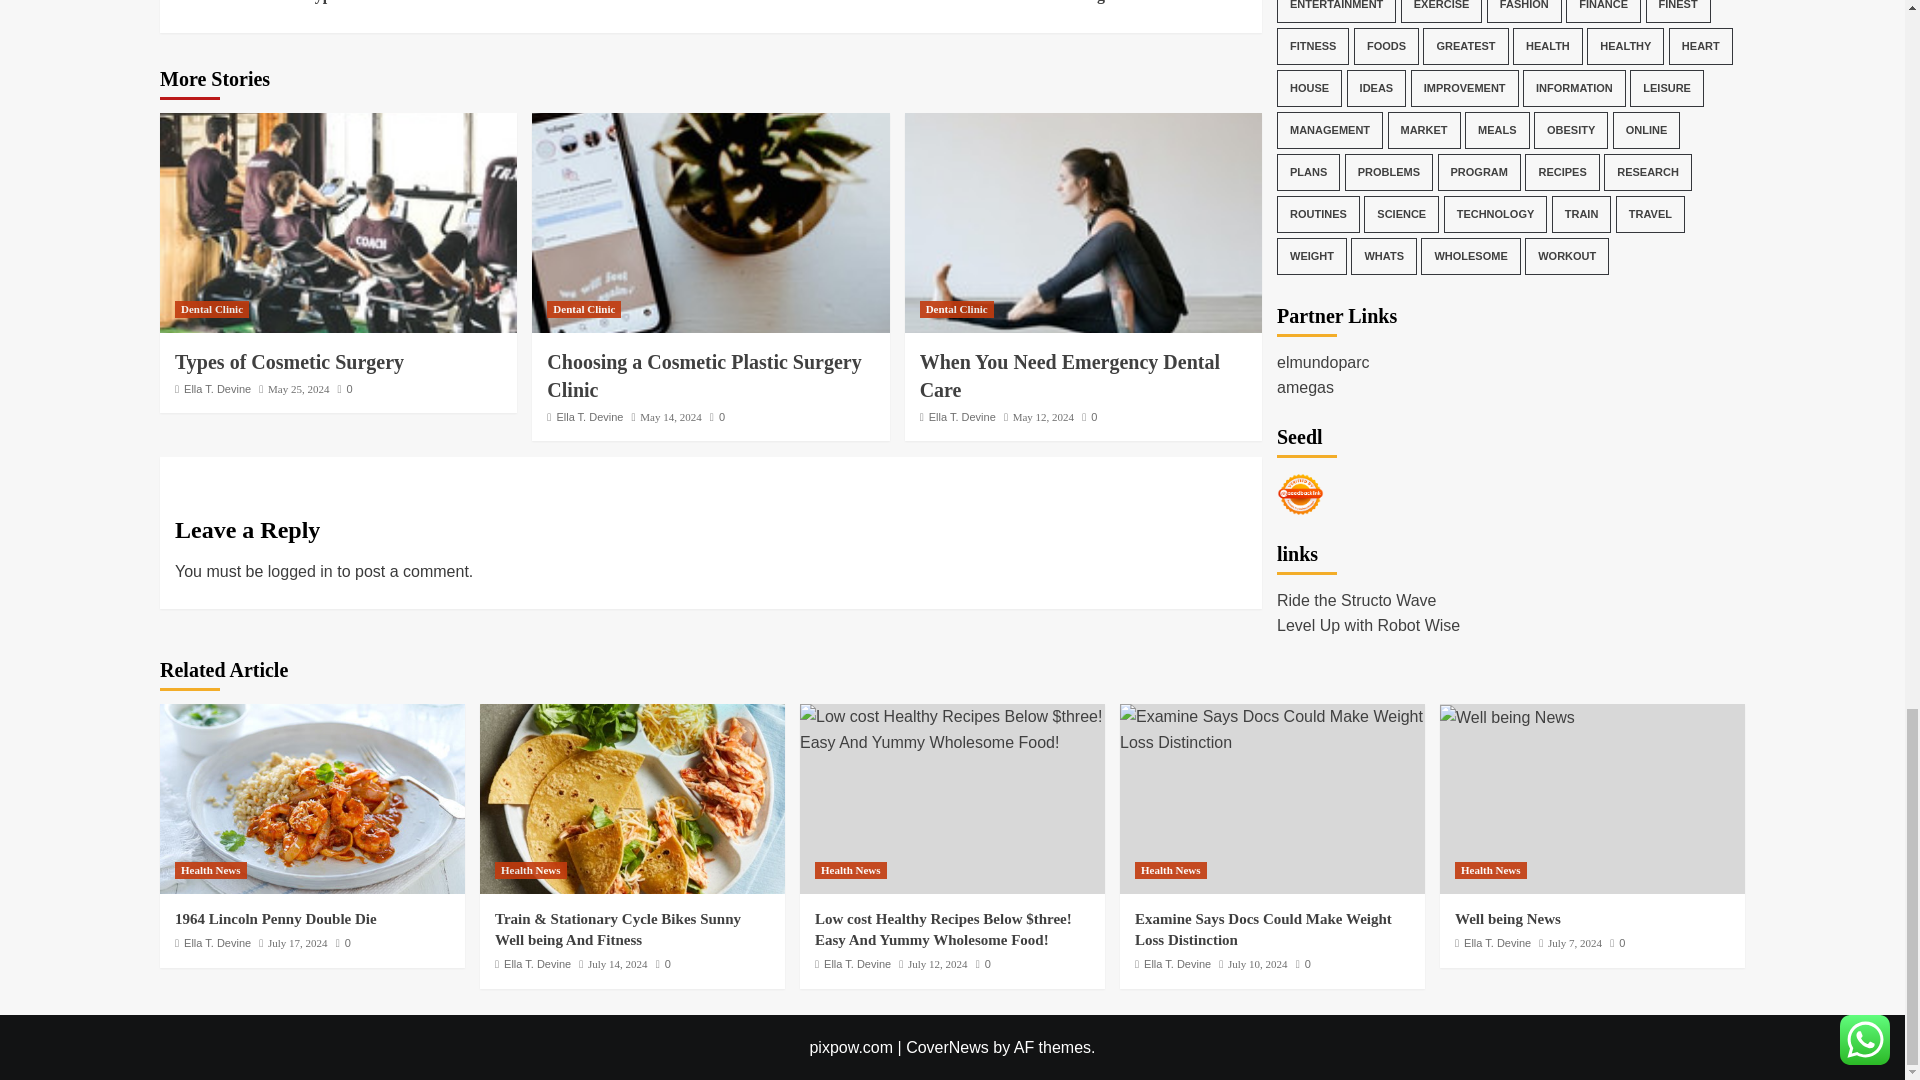 This screenshot has height=1080, width=1920. Describe the element at coordinates (670, 417) in the screenshot. I see `Dental Clinic` at that location.